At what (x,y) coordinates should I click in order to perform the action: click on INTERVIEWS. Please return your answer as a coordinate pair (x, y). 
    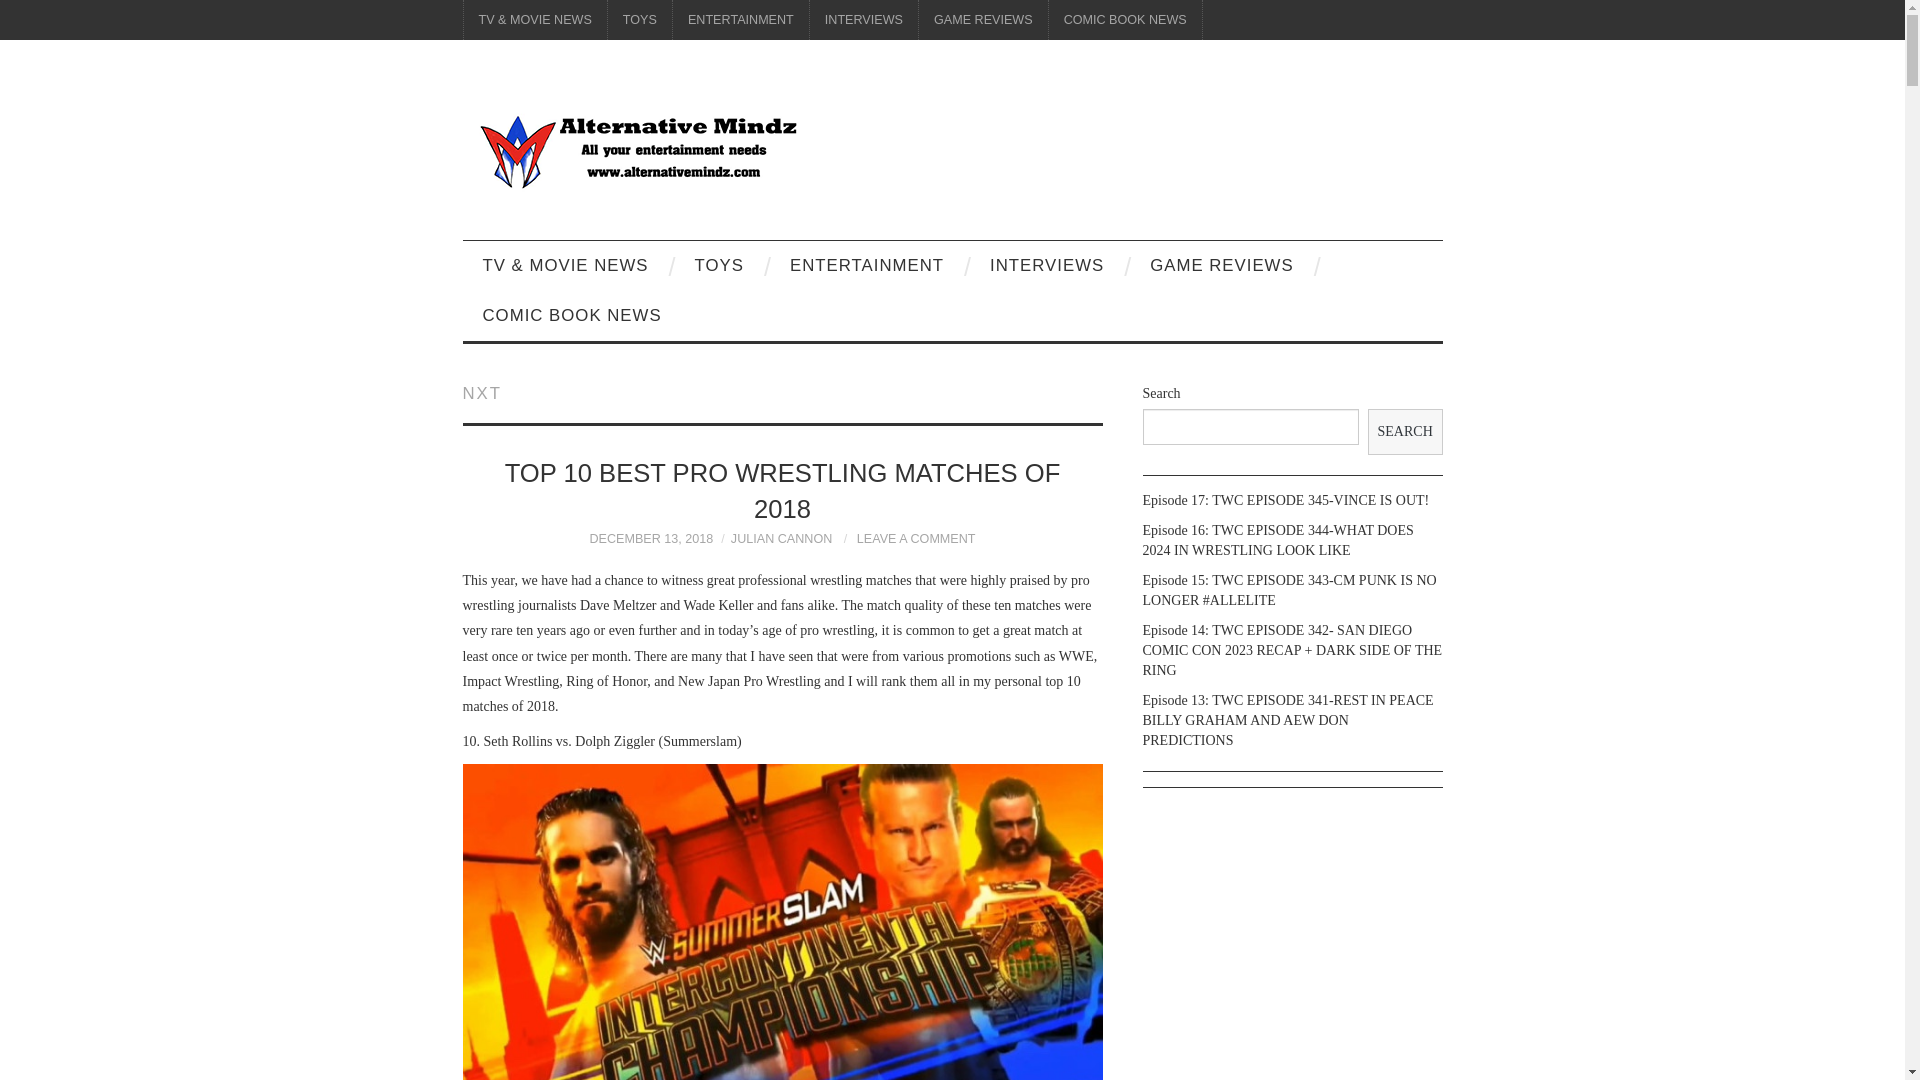
    Looking at the image, I should click on (864, 20).